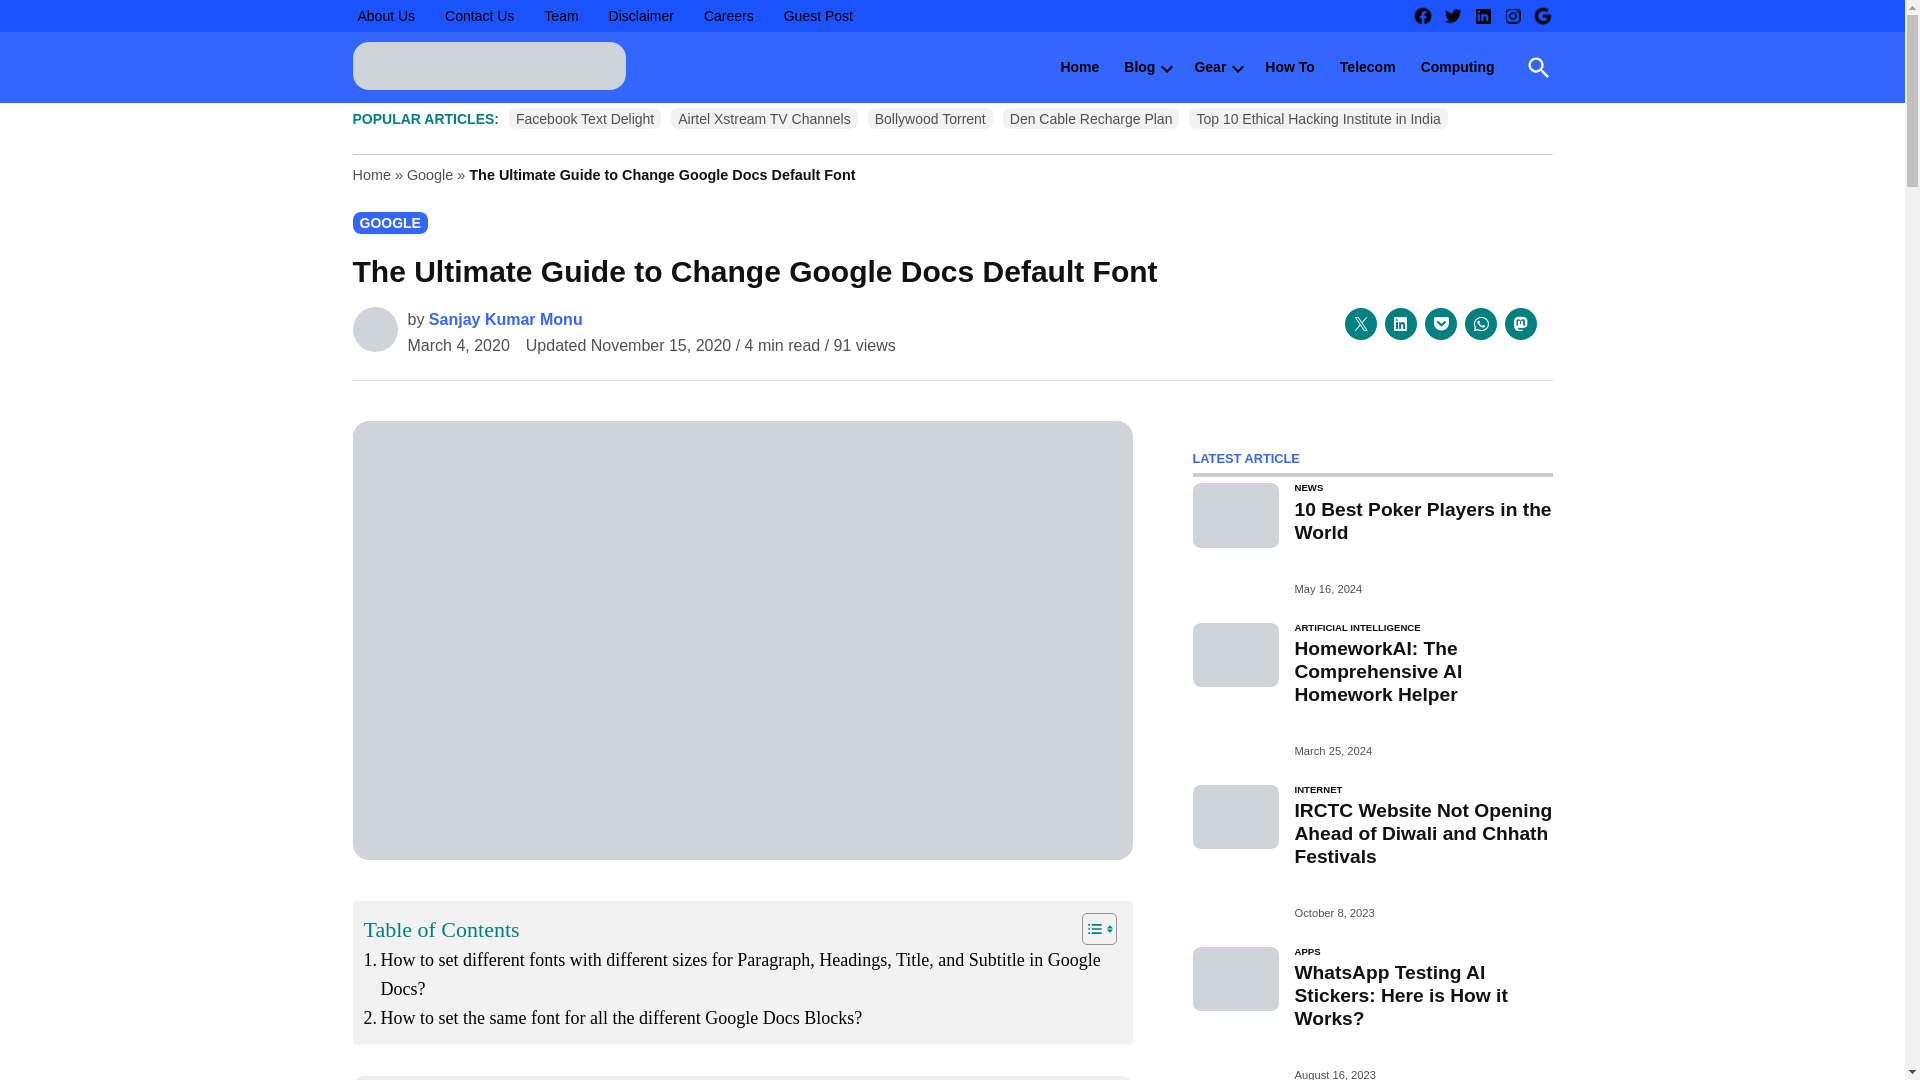 This screenshot has height=1080, width=1920. What do you see at coordinates (386, 16) in the screenshot?
I see `About Us` at bounding box center [386, 16].